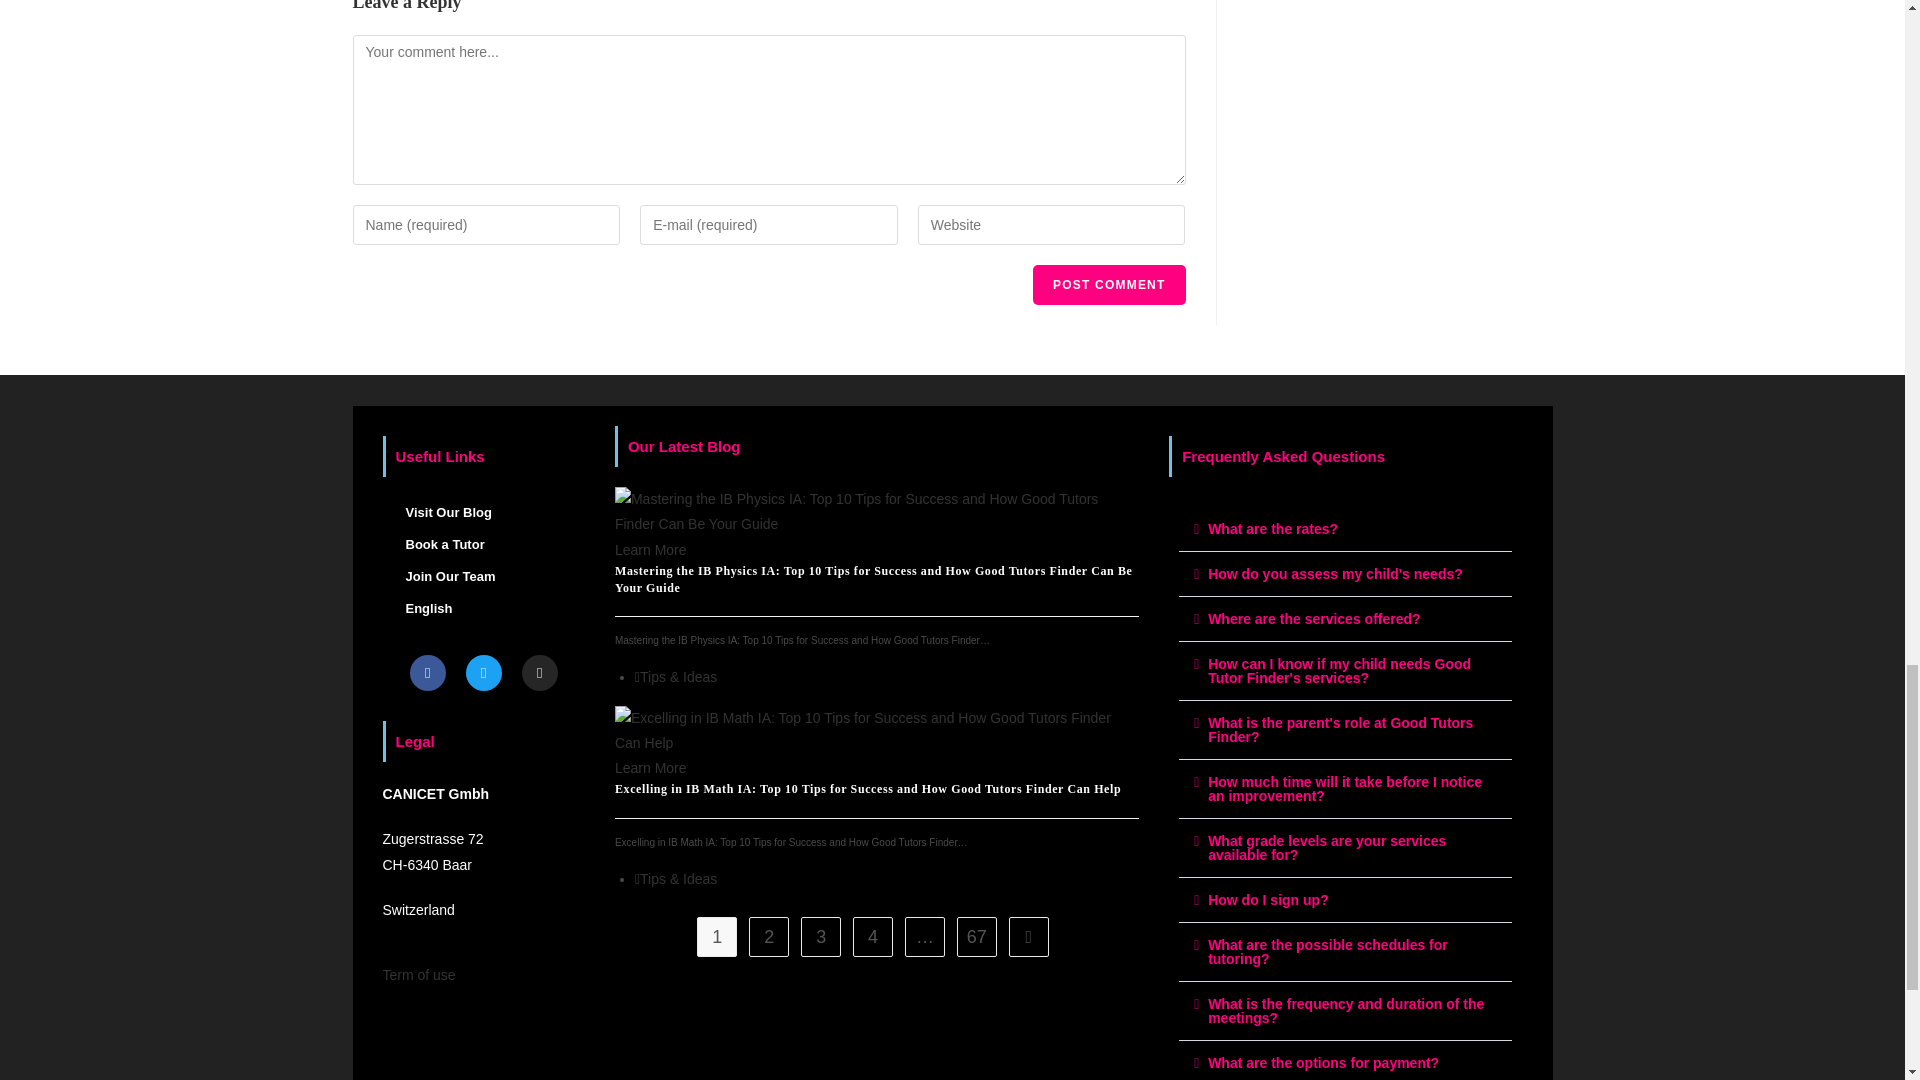 This screenshot has height=1080, width=1920. I want to click on Visit Our Blog, so click(482, 512).